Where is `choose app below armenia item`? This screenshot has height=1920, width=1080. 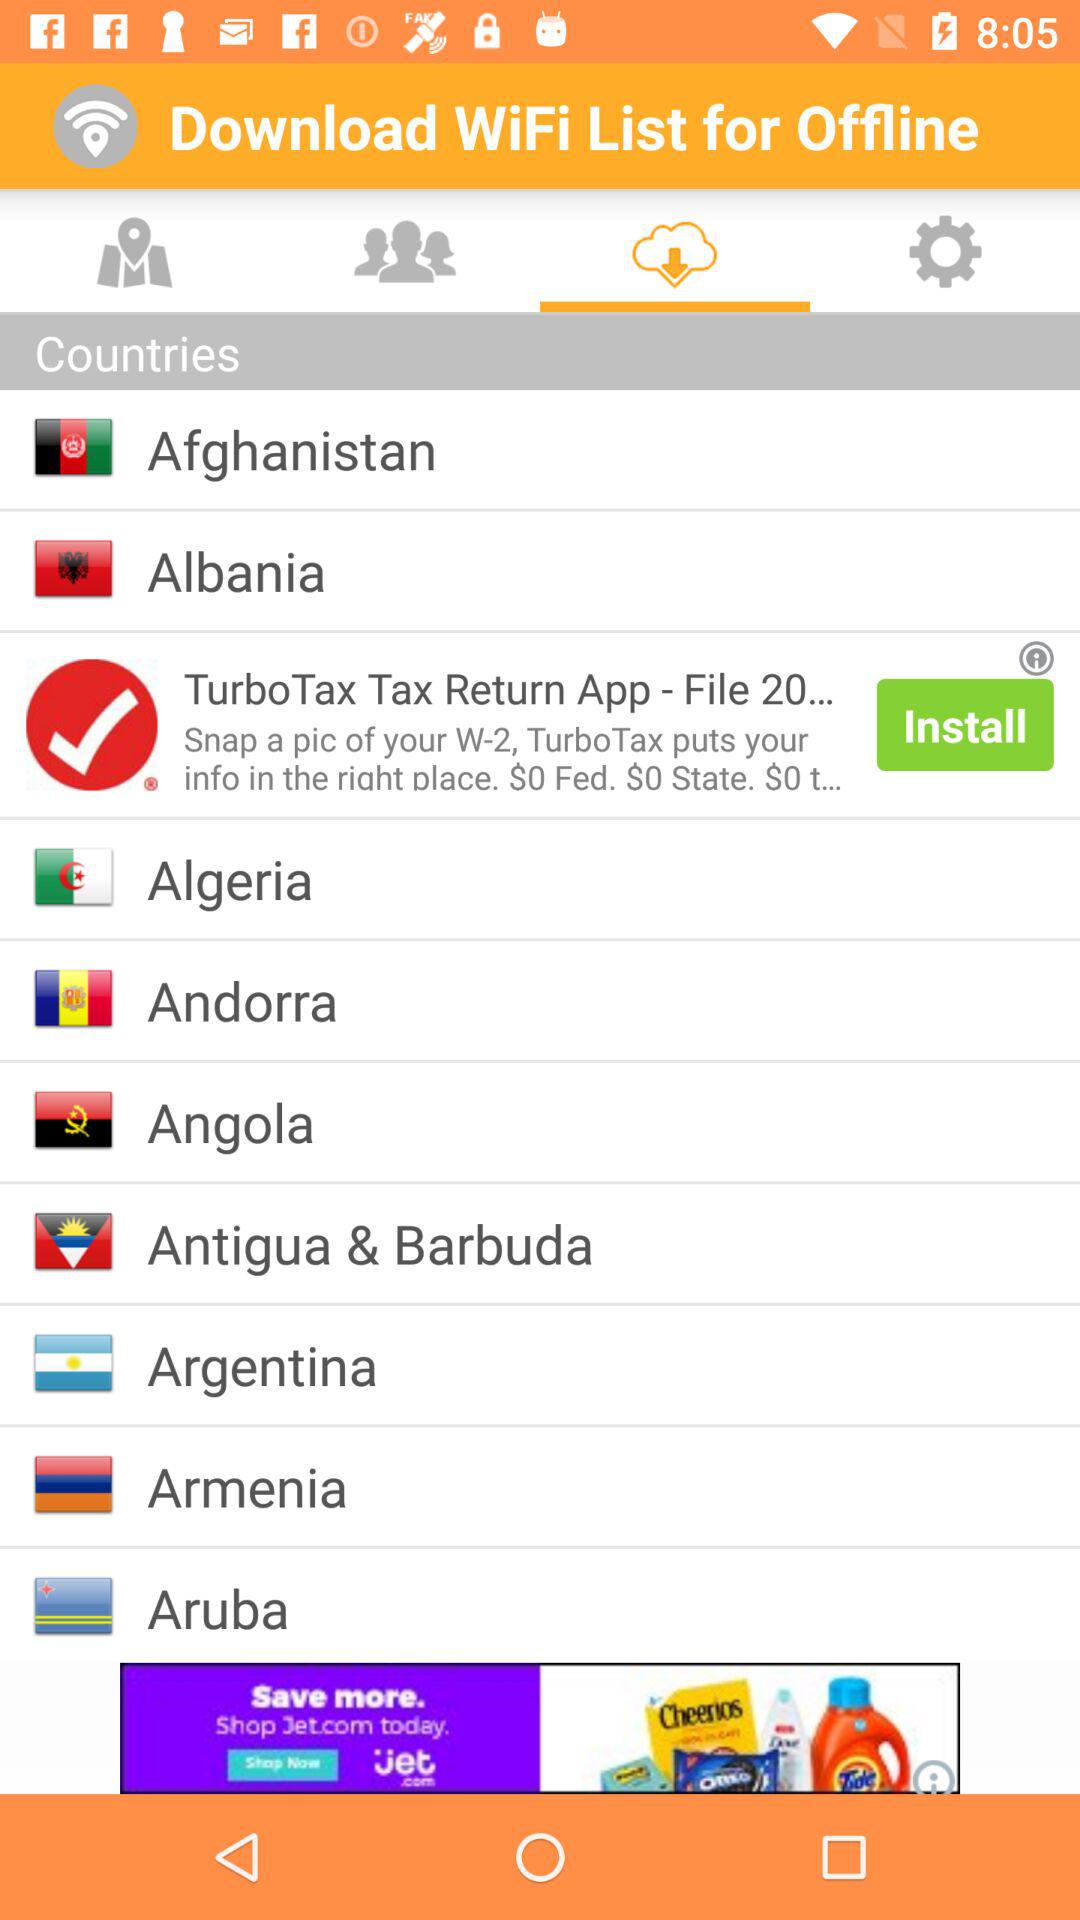
choose app below armenia item is located at coordinates (234, 1607).